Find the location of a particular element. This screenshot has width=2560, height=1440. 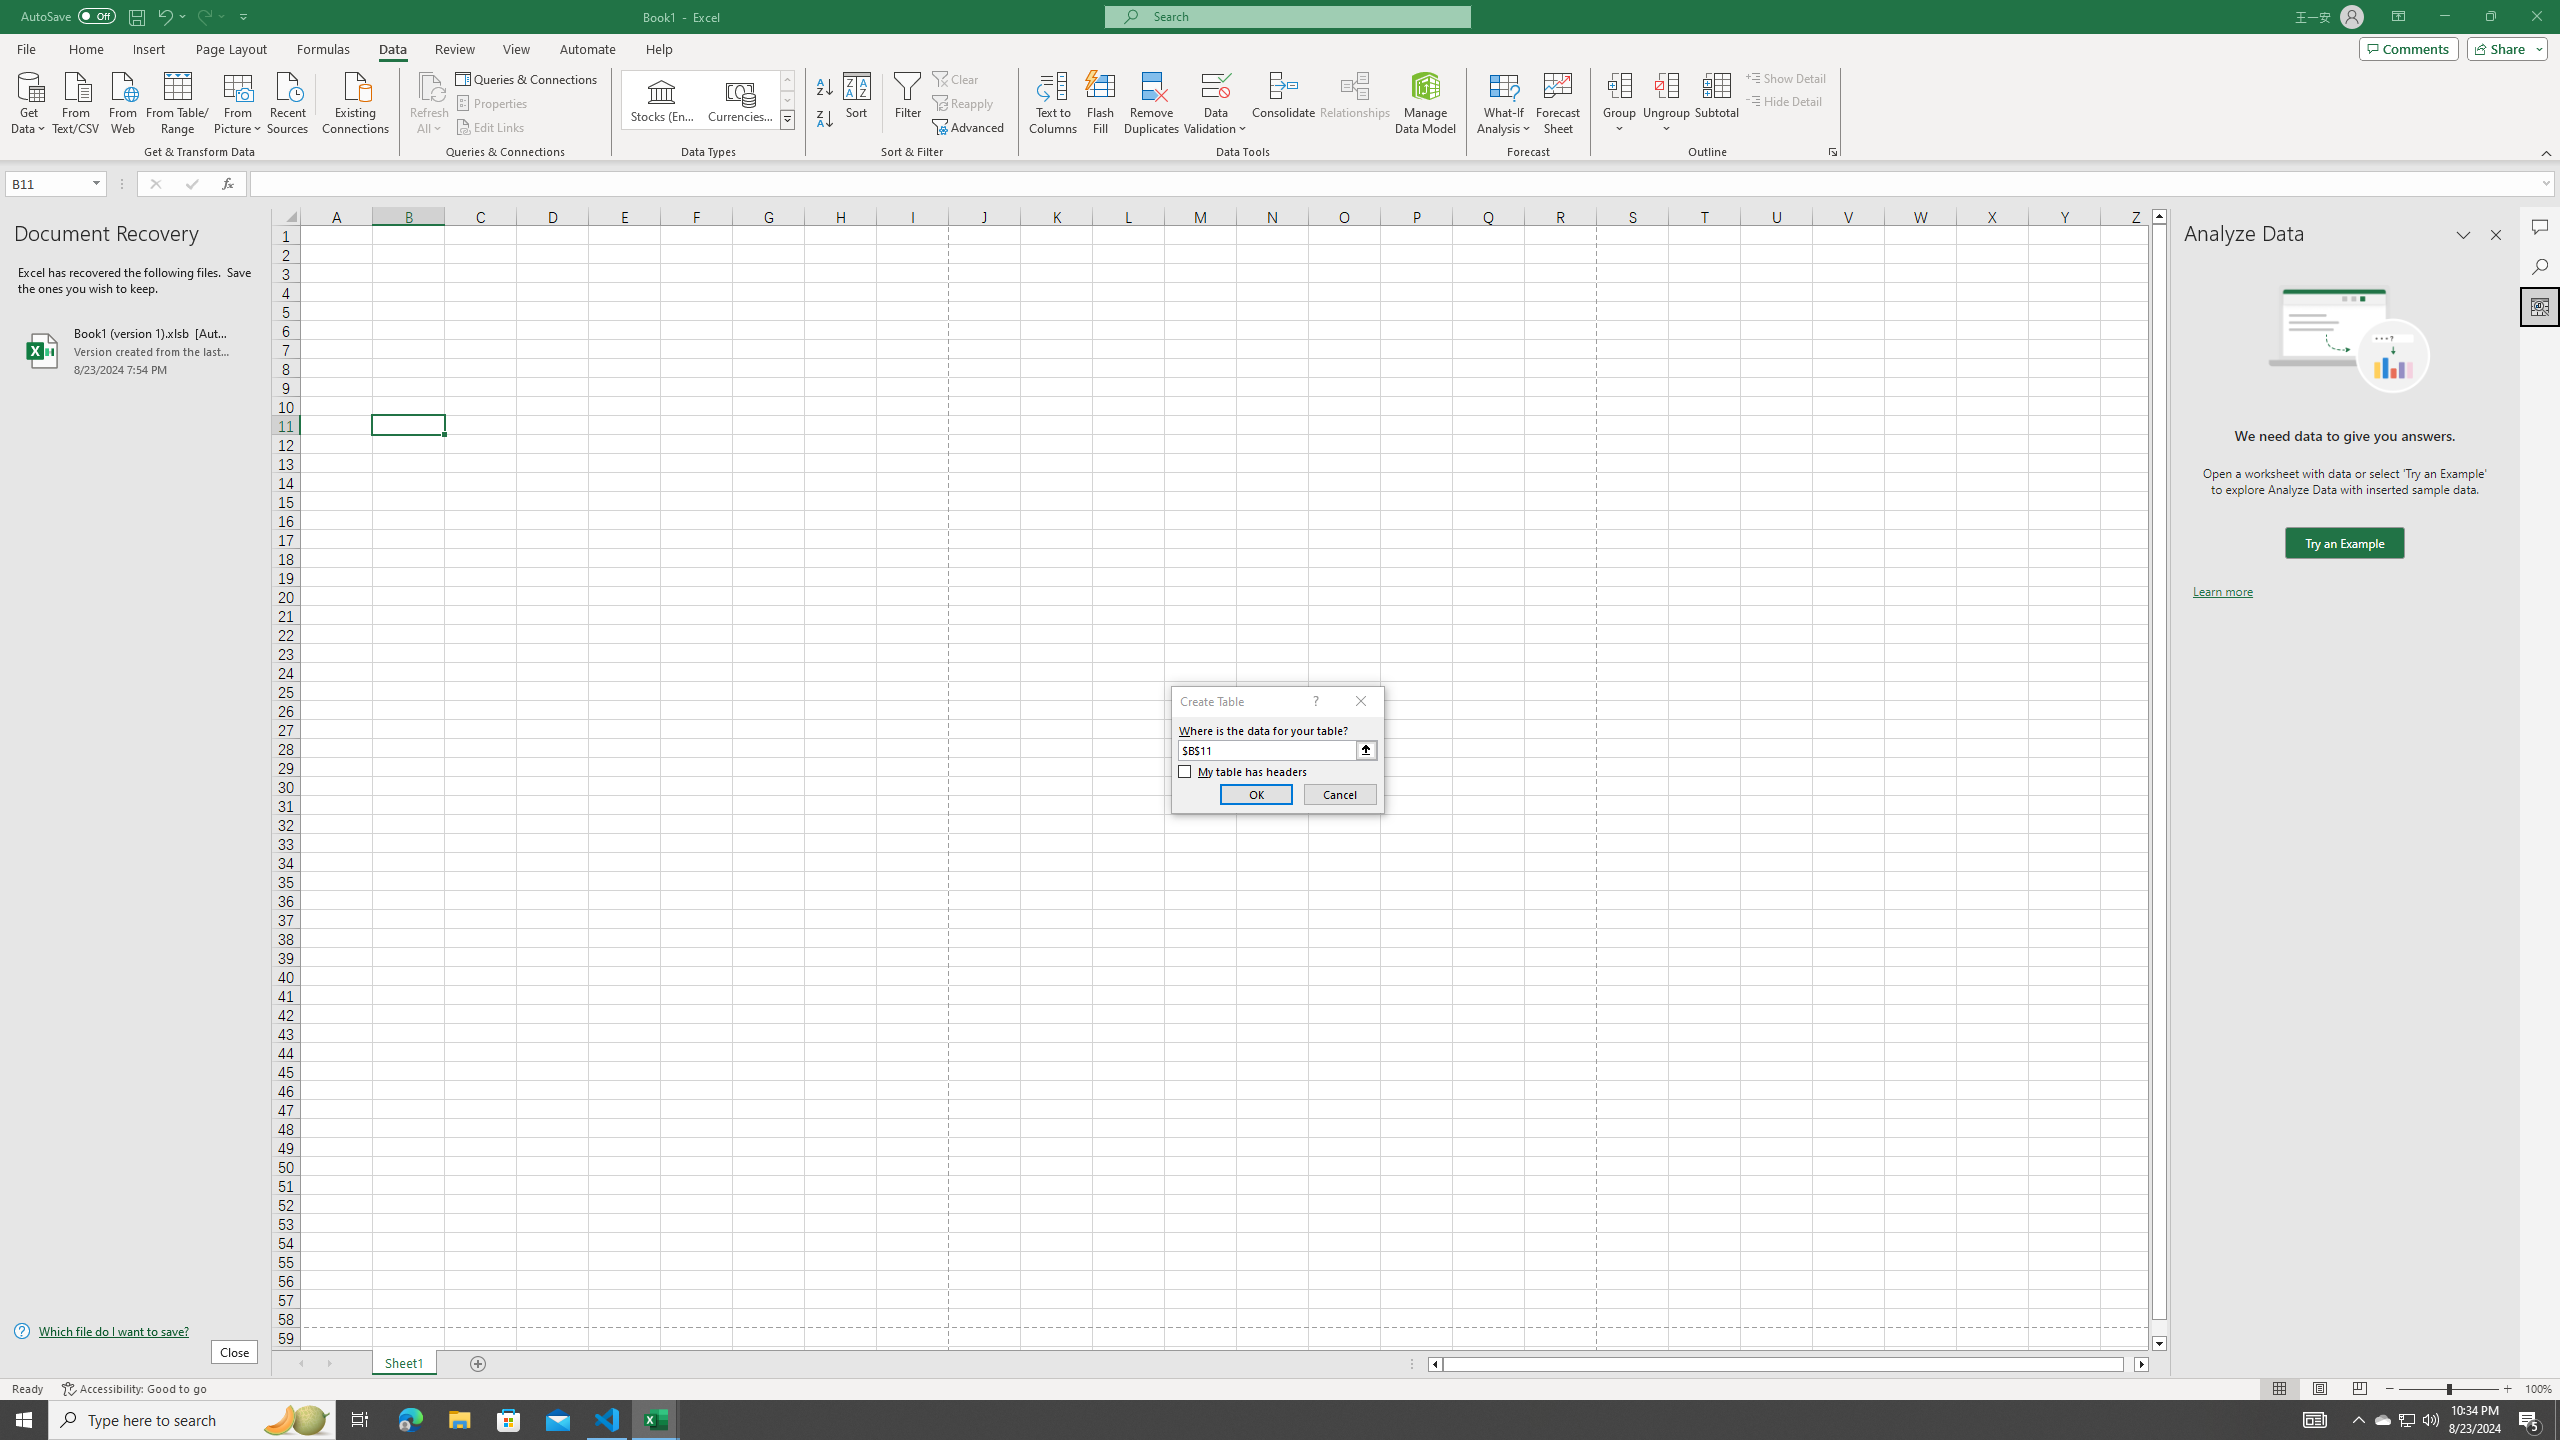

Group and Outline Settings is located at coordinates (1832, 152).